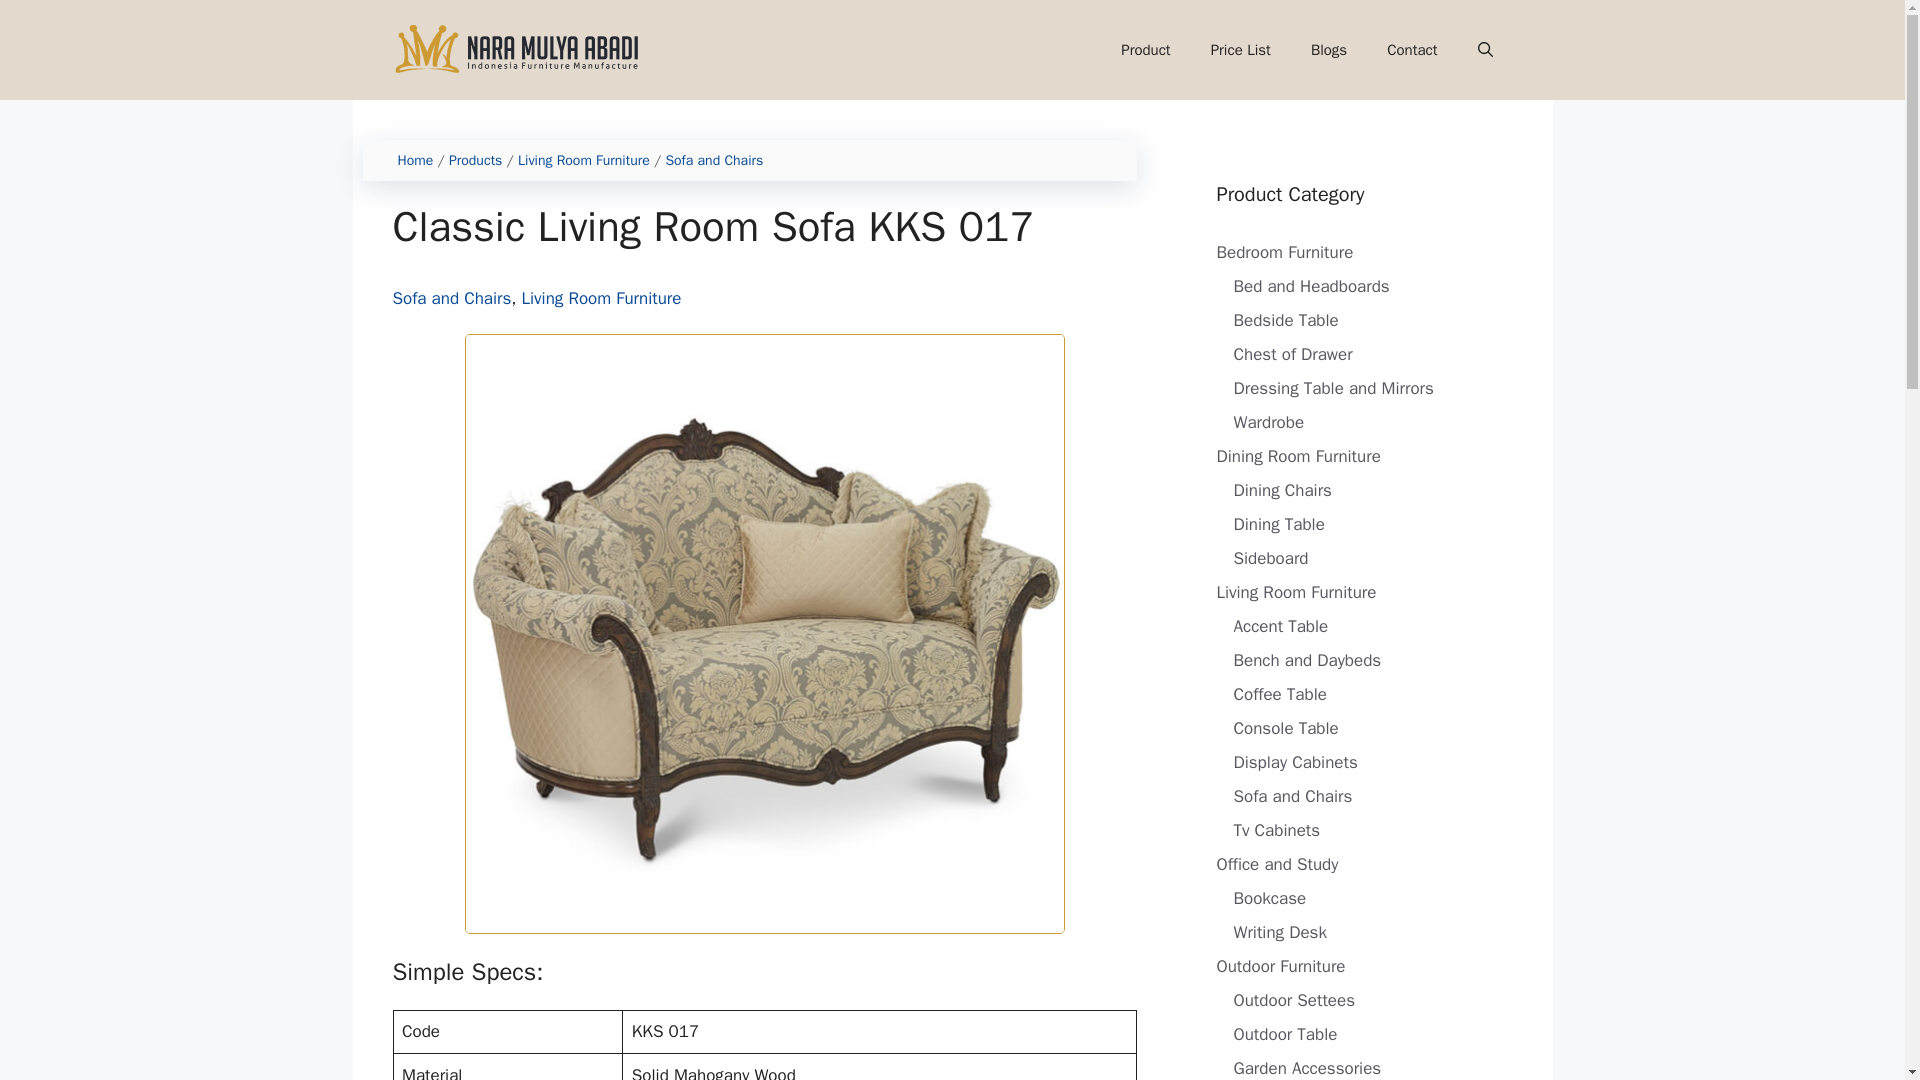  Describe the element at coordinates (1412, 50) in the screenshot. I see `Contact Indonesian Handmade Furnitures` at that location.